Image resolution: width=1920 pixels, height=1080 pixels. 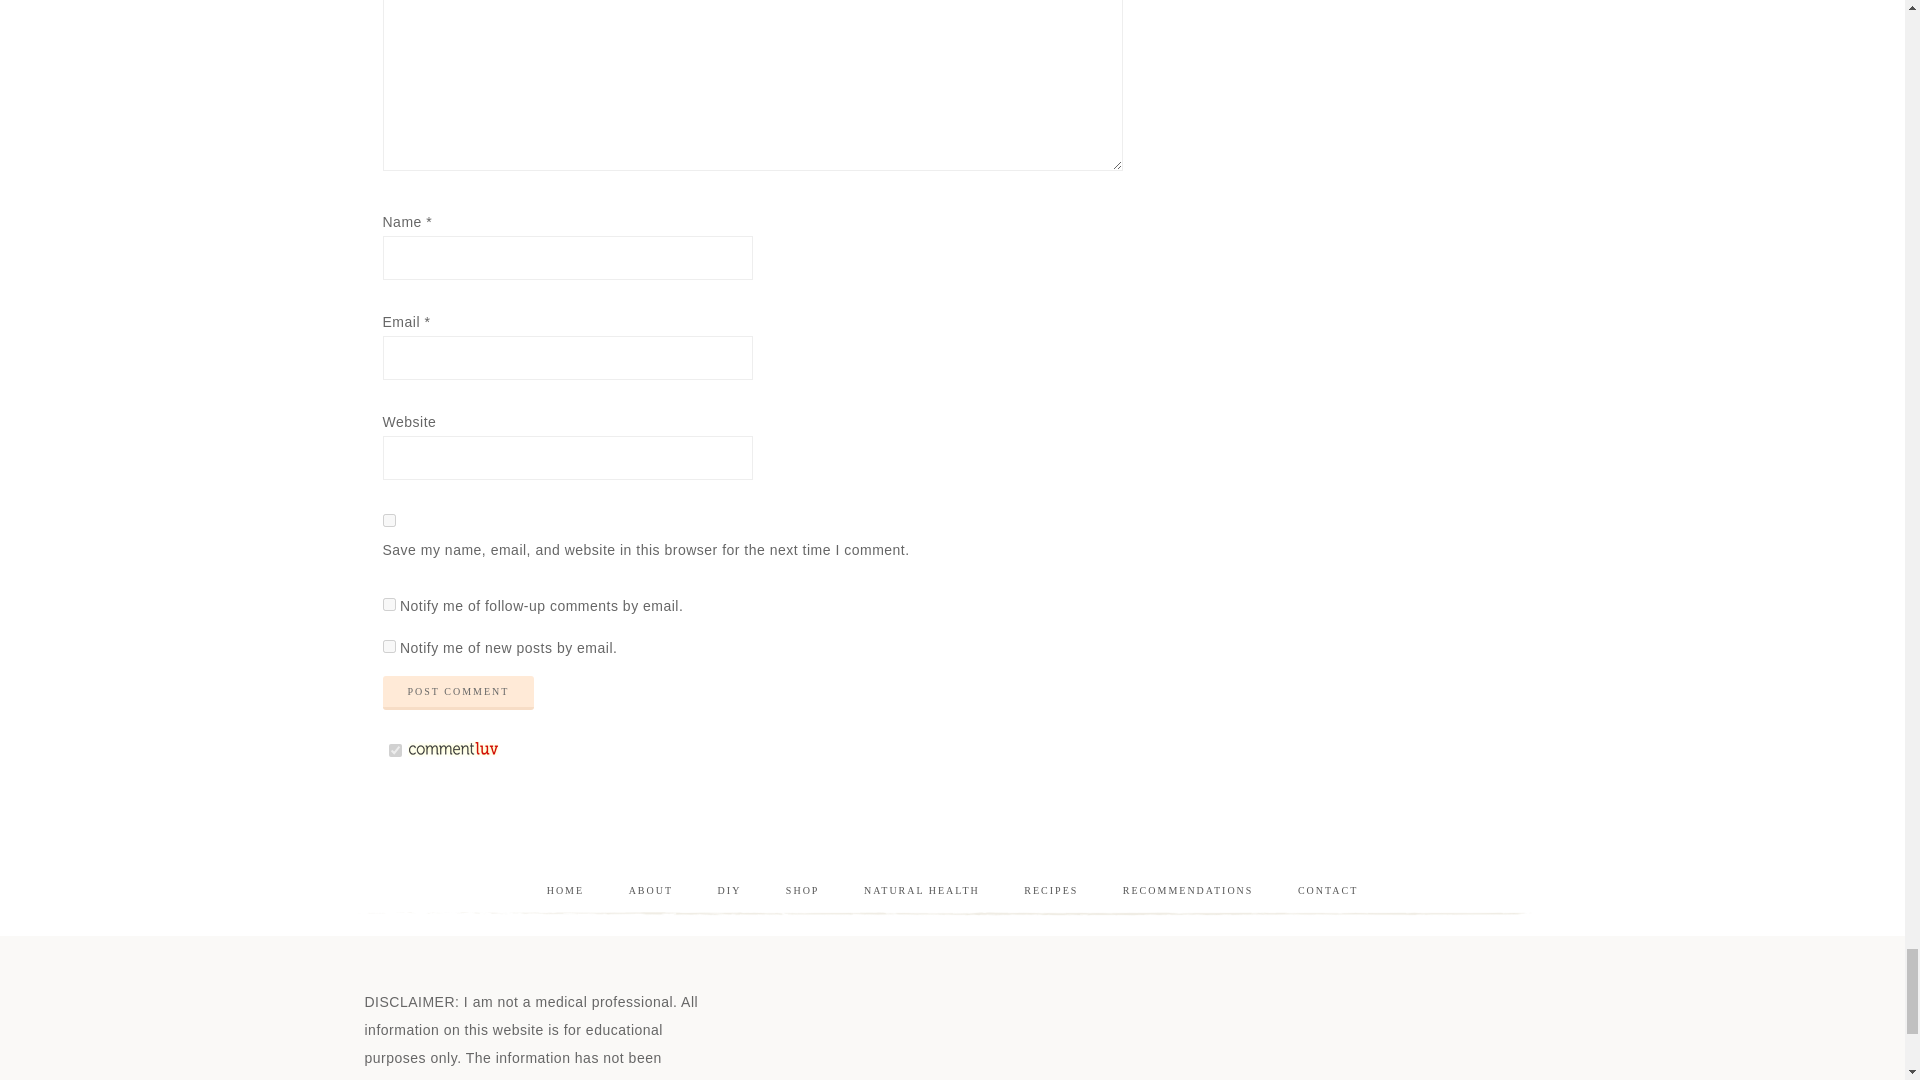 What do you see at coordinates (453, 752) in the screenshot?
I see `CommentLuv is enabled` at bounding box center [453, 752].